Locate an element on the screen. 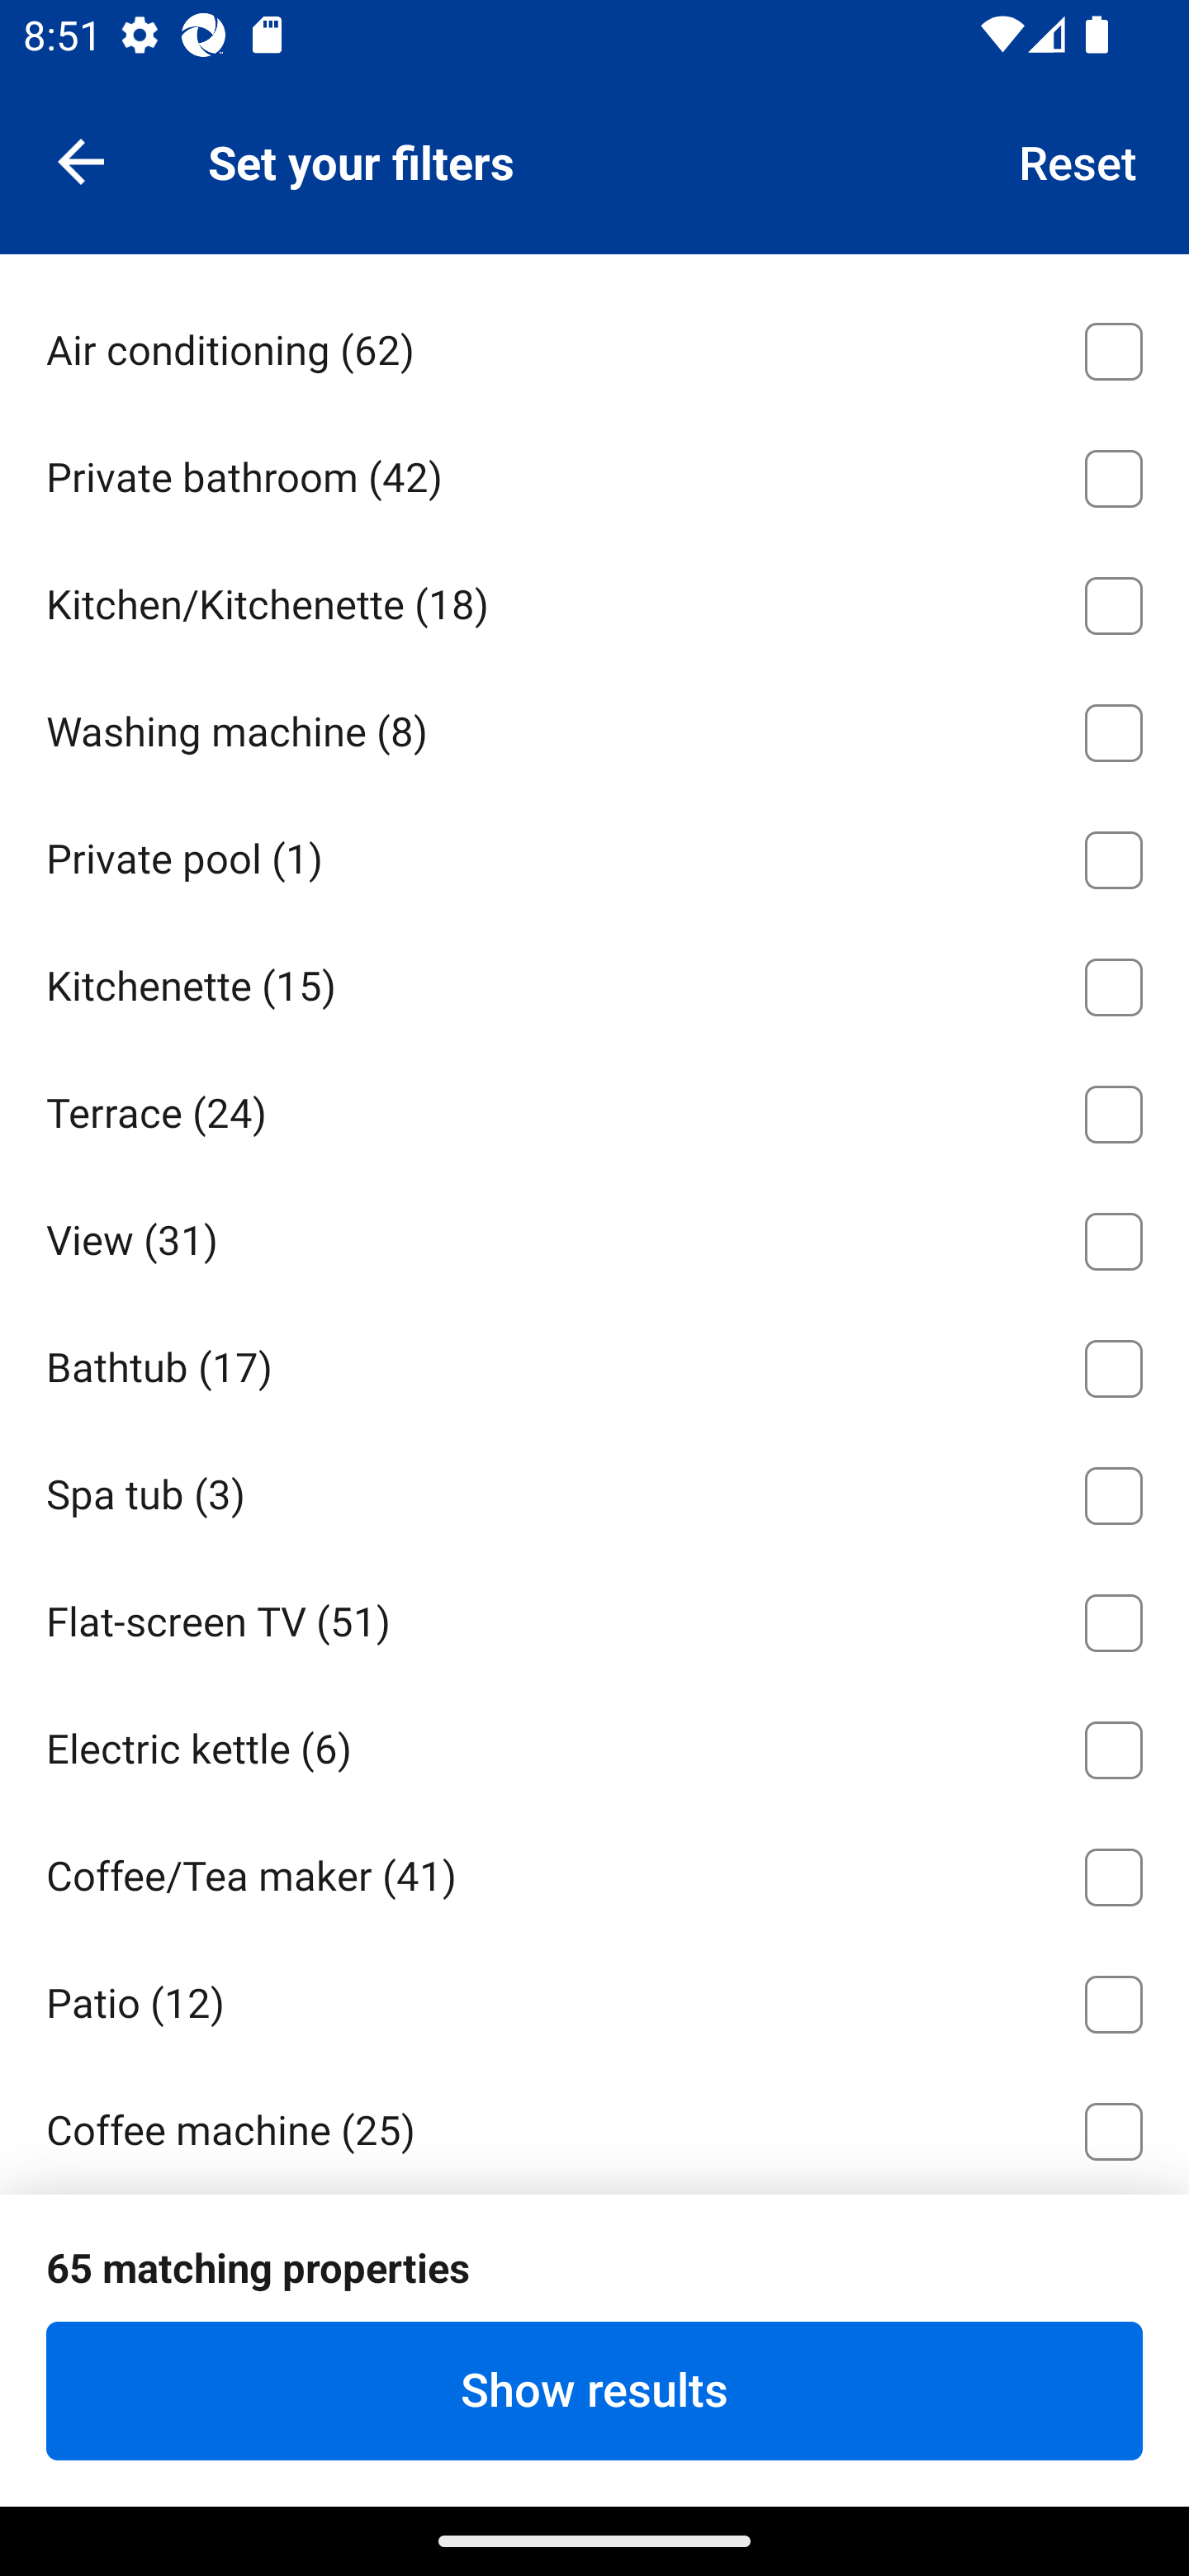  Show results is located at coordinates (594, 2390).